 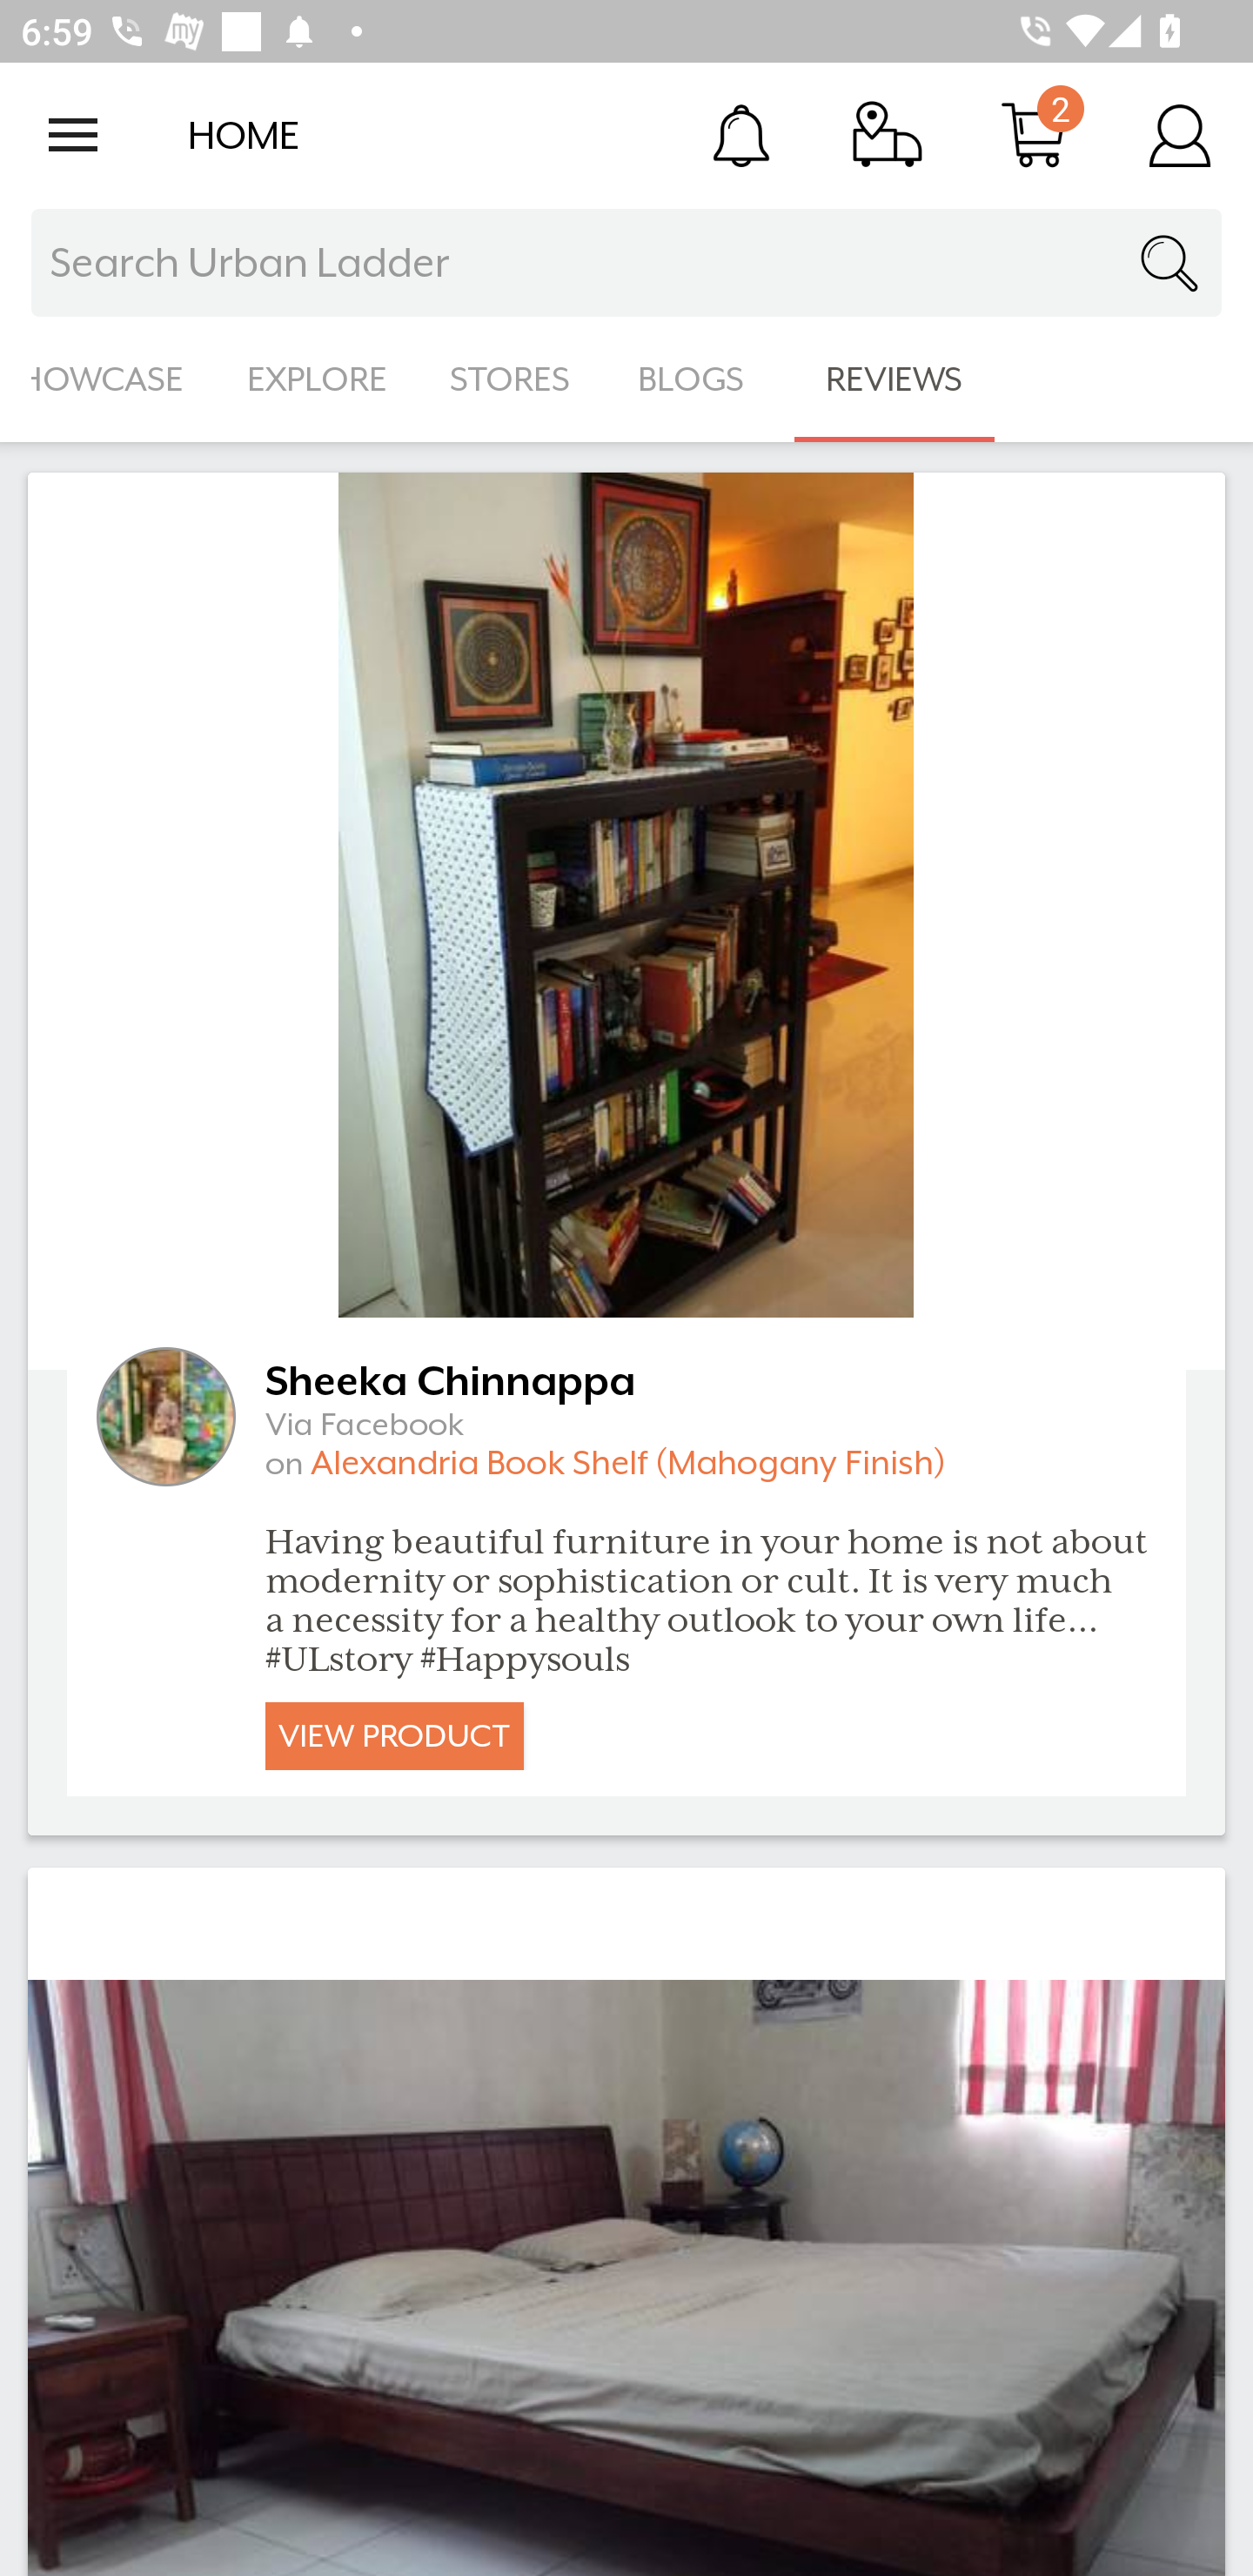 What do you see at coordinates (626, 263) in the screenshot?
I see `Search Urban Ladder ` at bounding box center [626, 263].